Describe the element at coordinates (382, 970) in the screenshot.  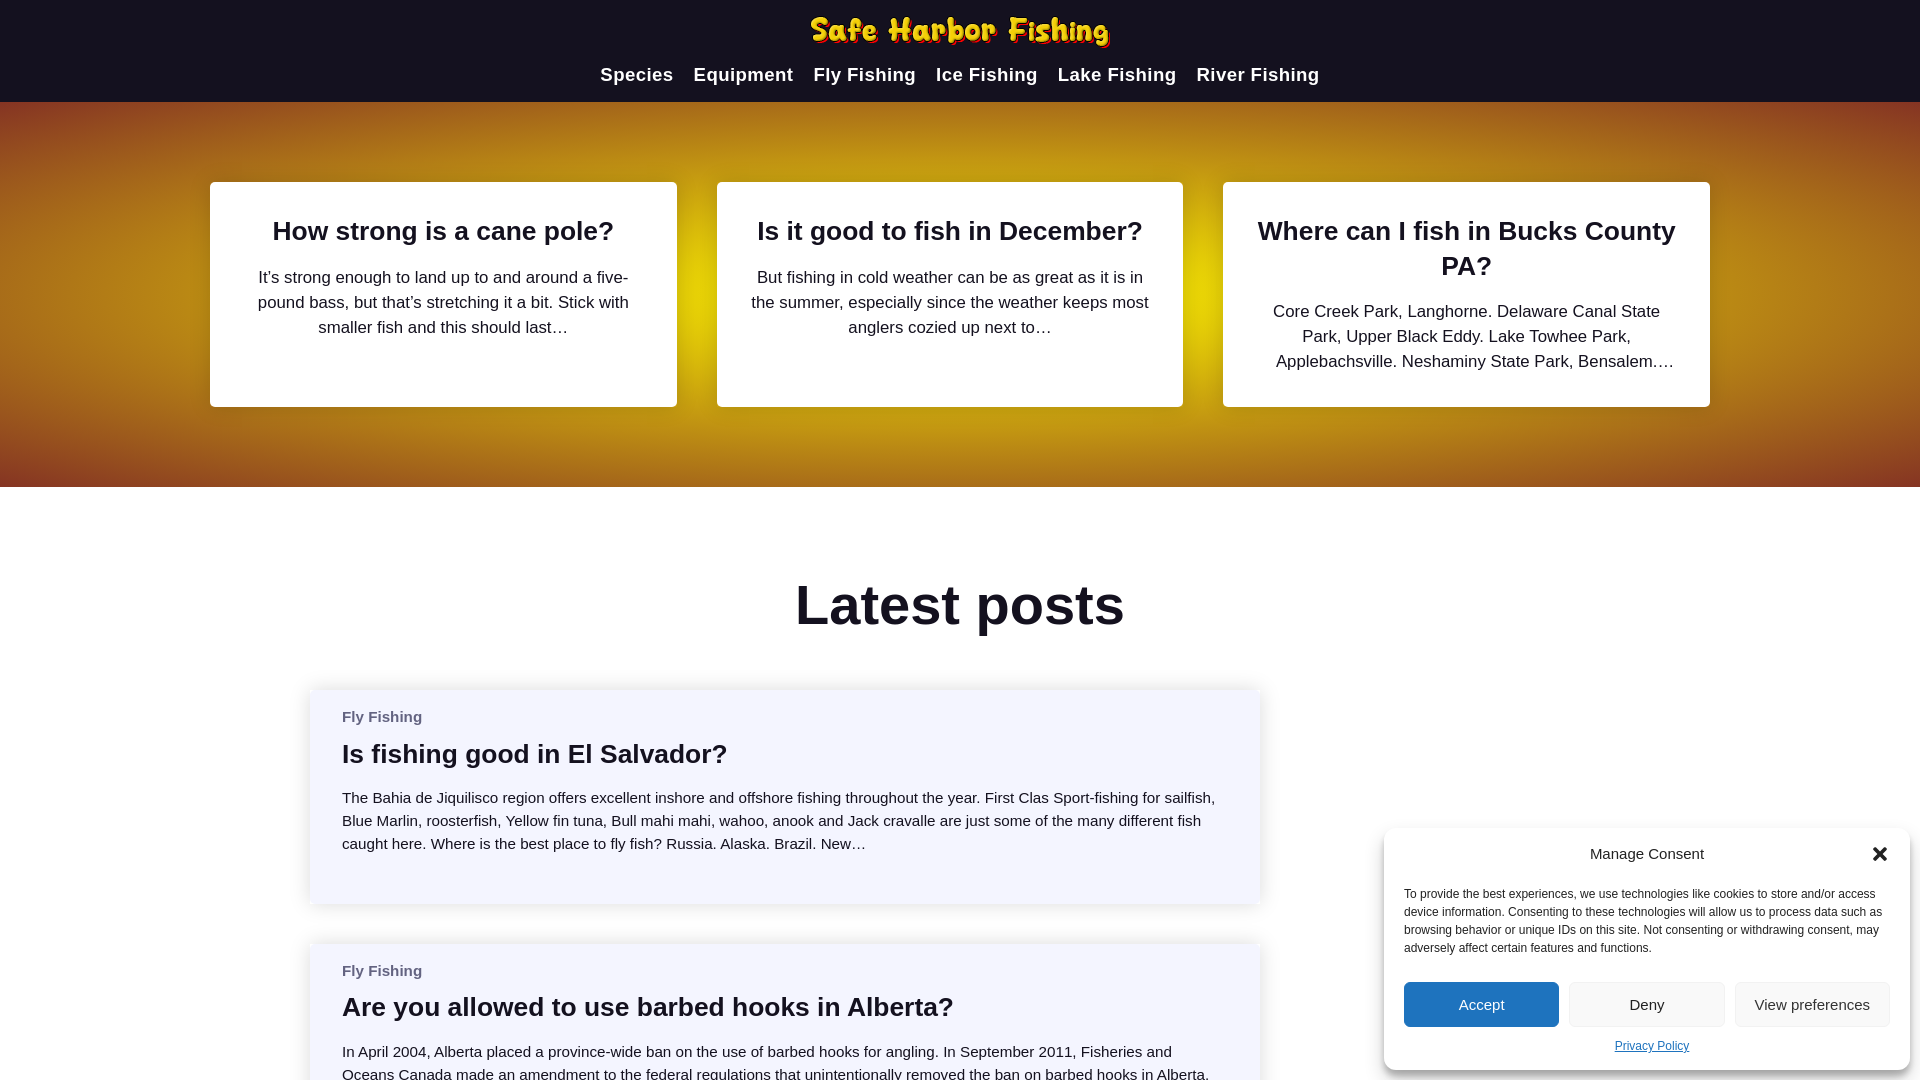
I see `Fly Fishing` at that location.